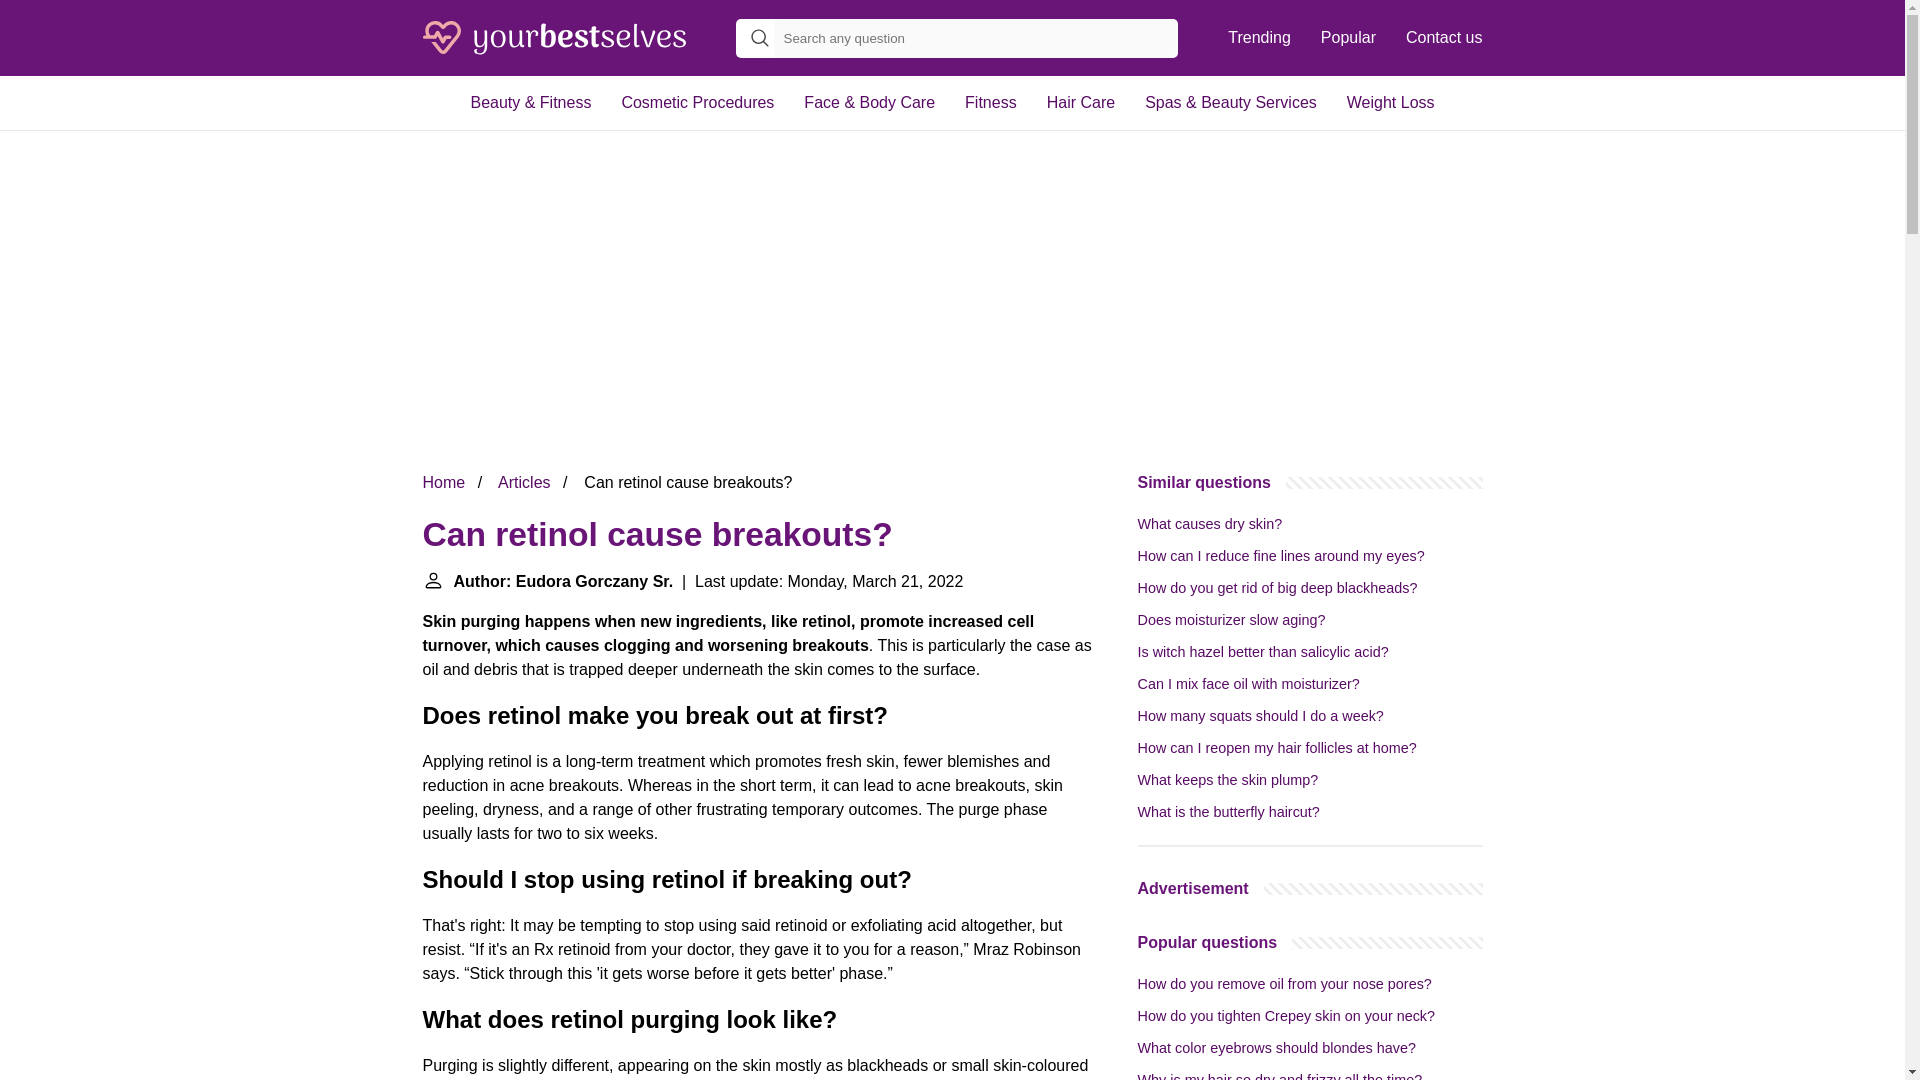 This screenshot has width=1920, height=1080. Describe the element at coordinates (443, 482) in the screenshot. I see `Home` at that location.